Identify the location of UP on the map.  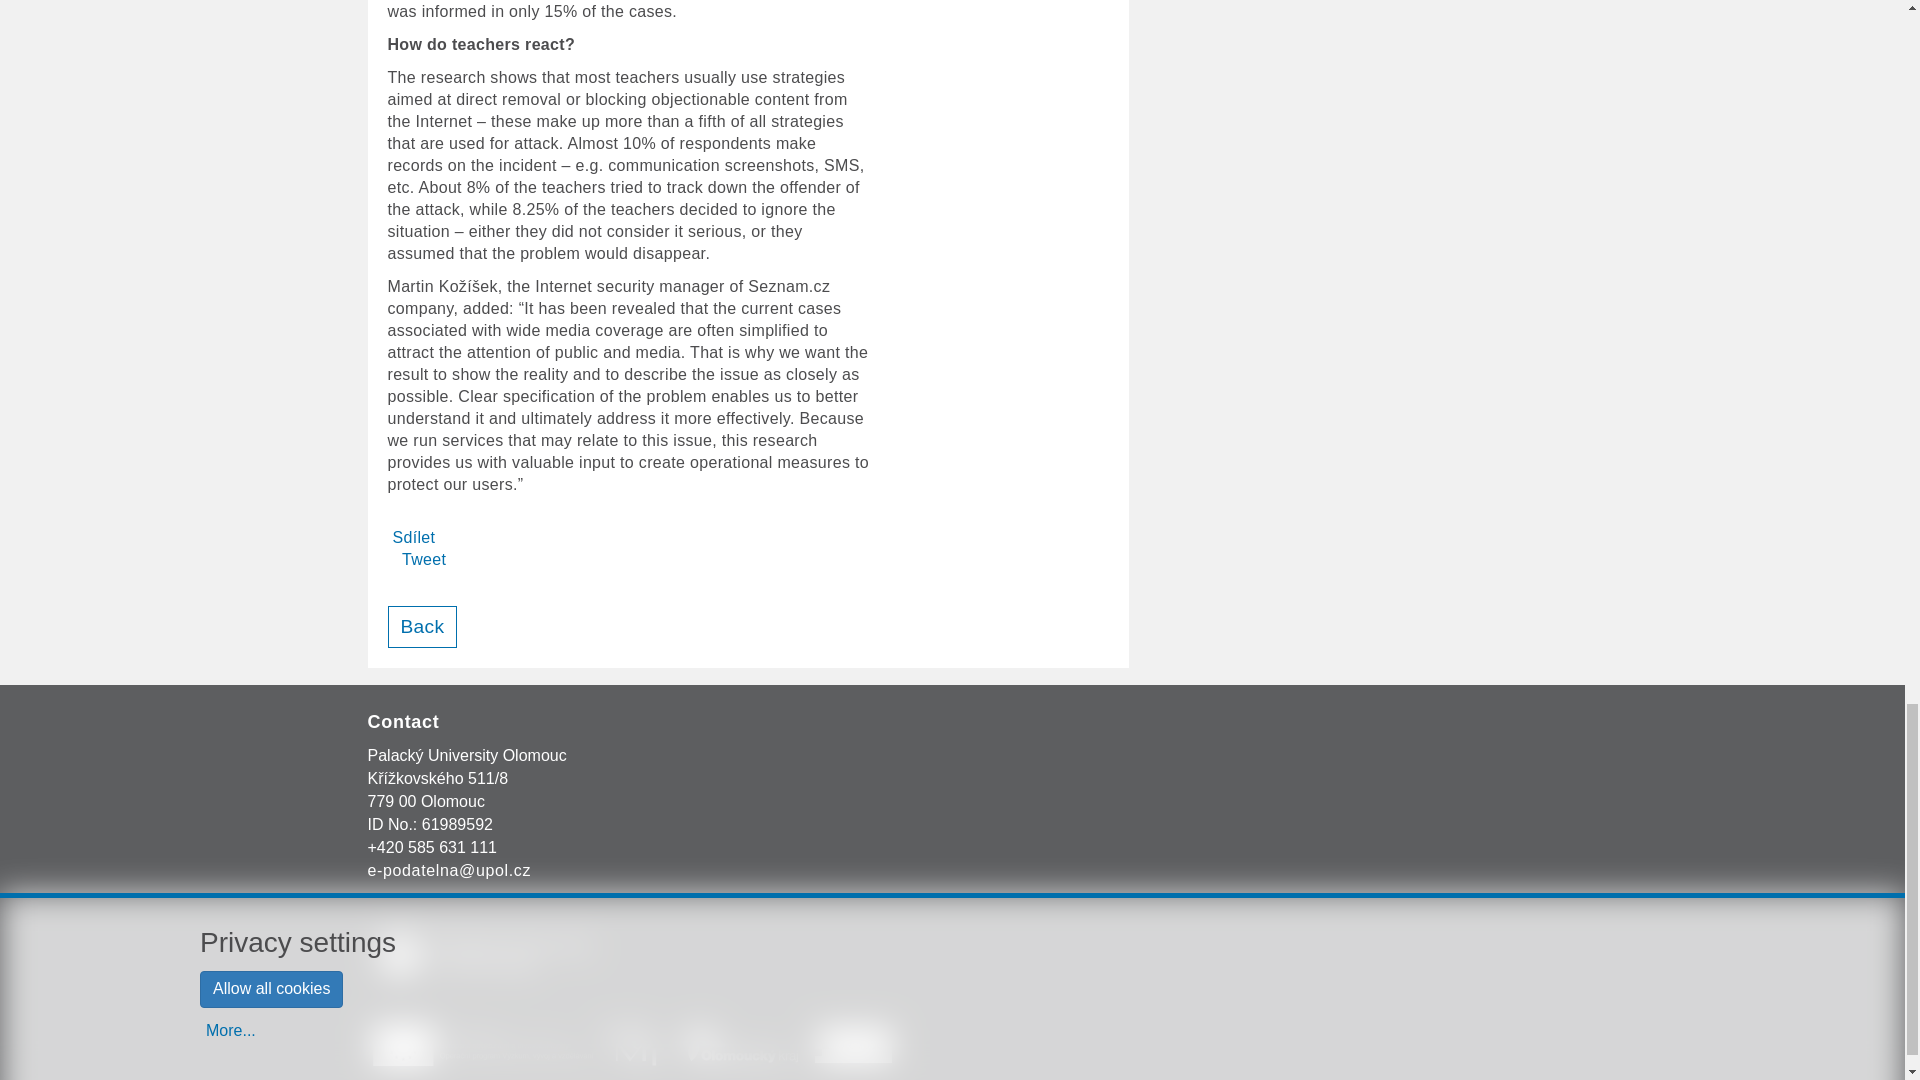
(498, 954).